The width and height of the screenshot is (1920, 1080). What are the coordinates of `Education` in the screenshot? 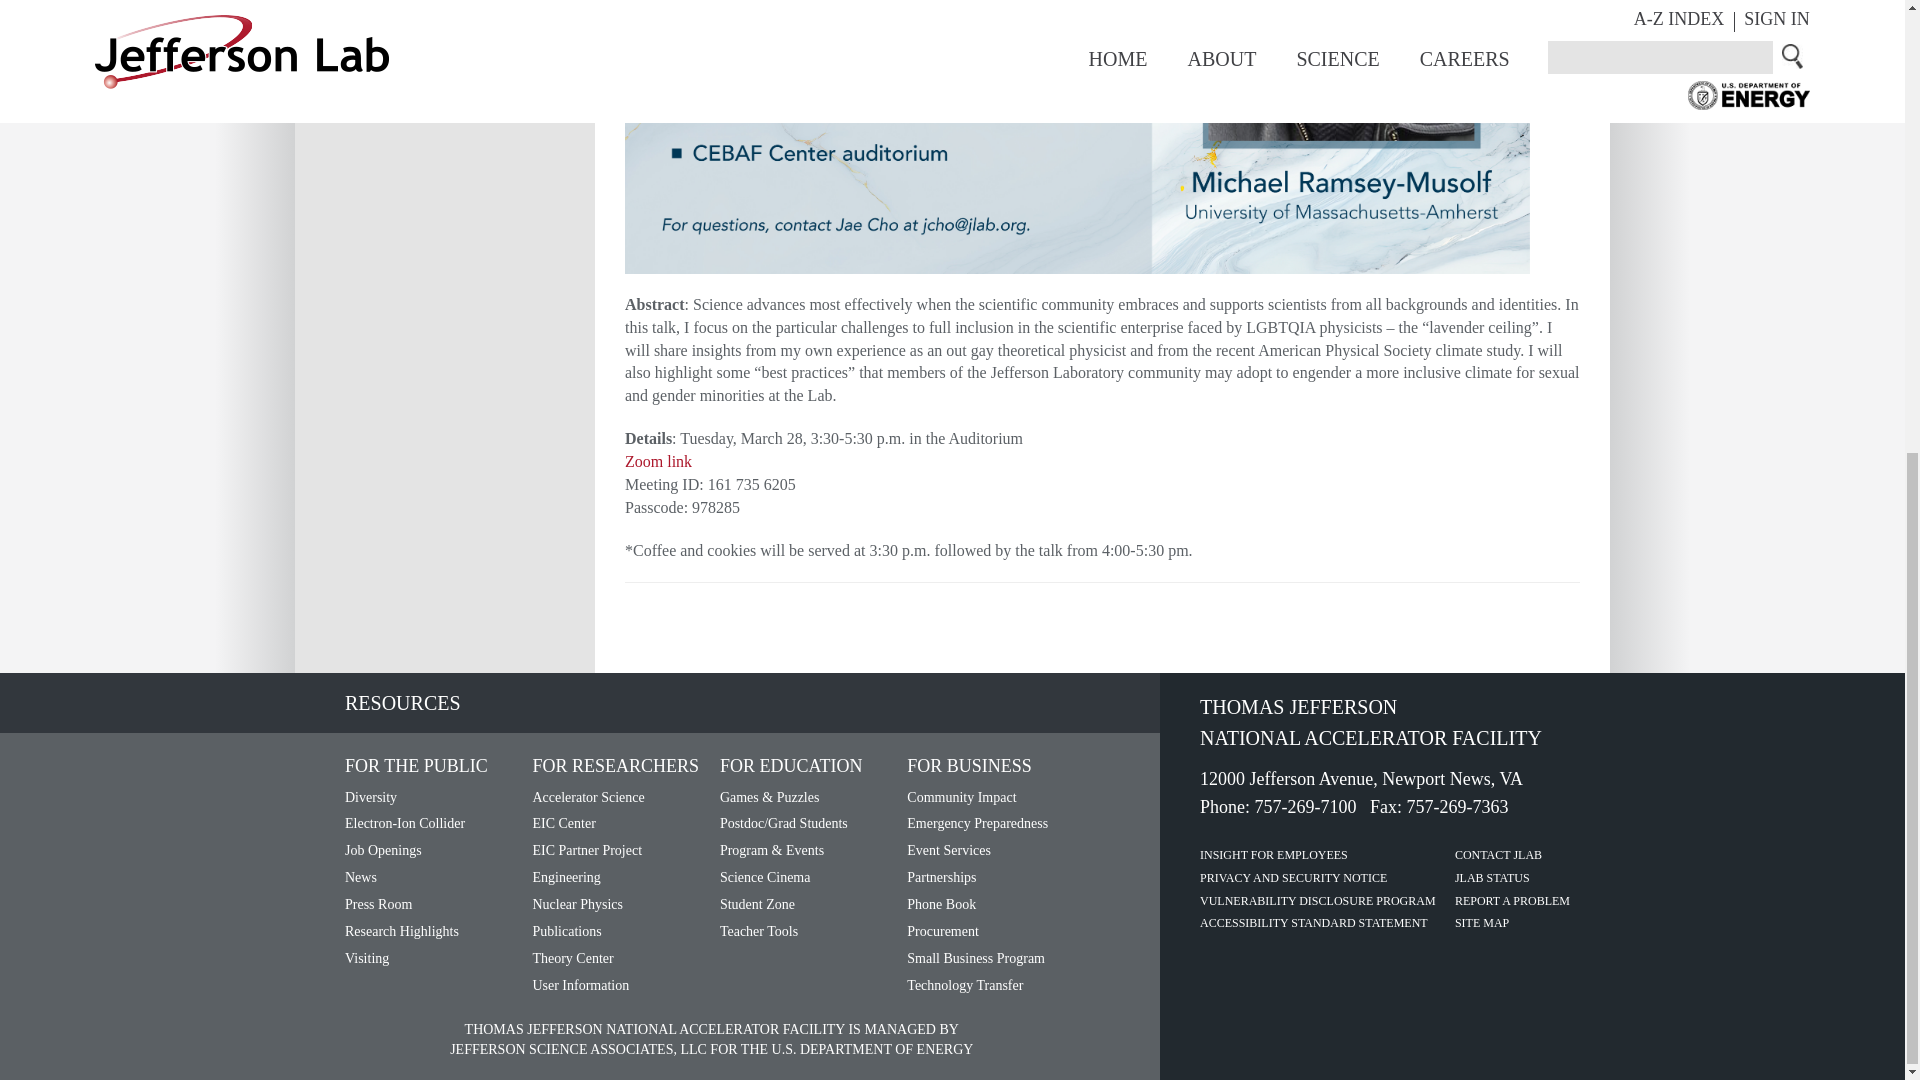 It's located at (791, 766).